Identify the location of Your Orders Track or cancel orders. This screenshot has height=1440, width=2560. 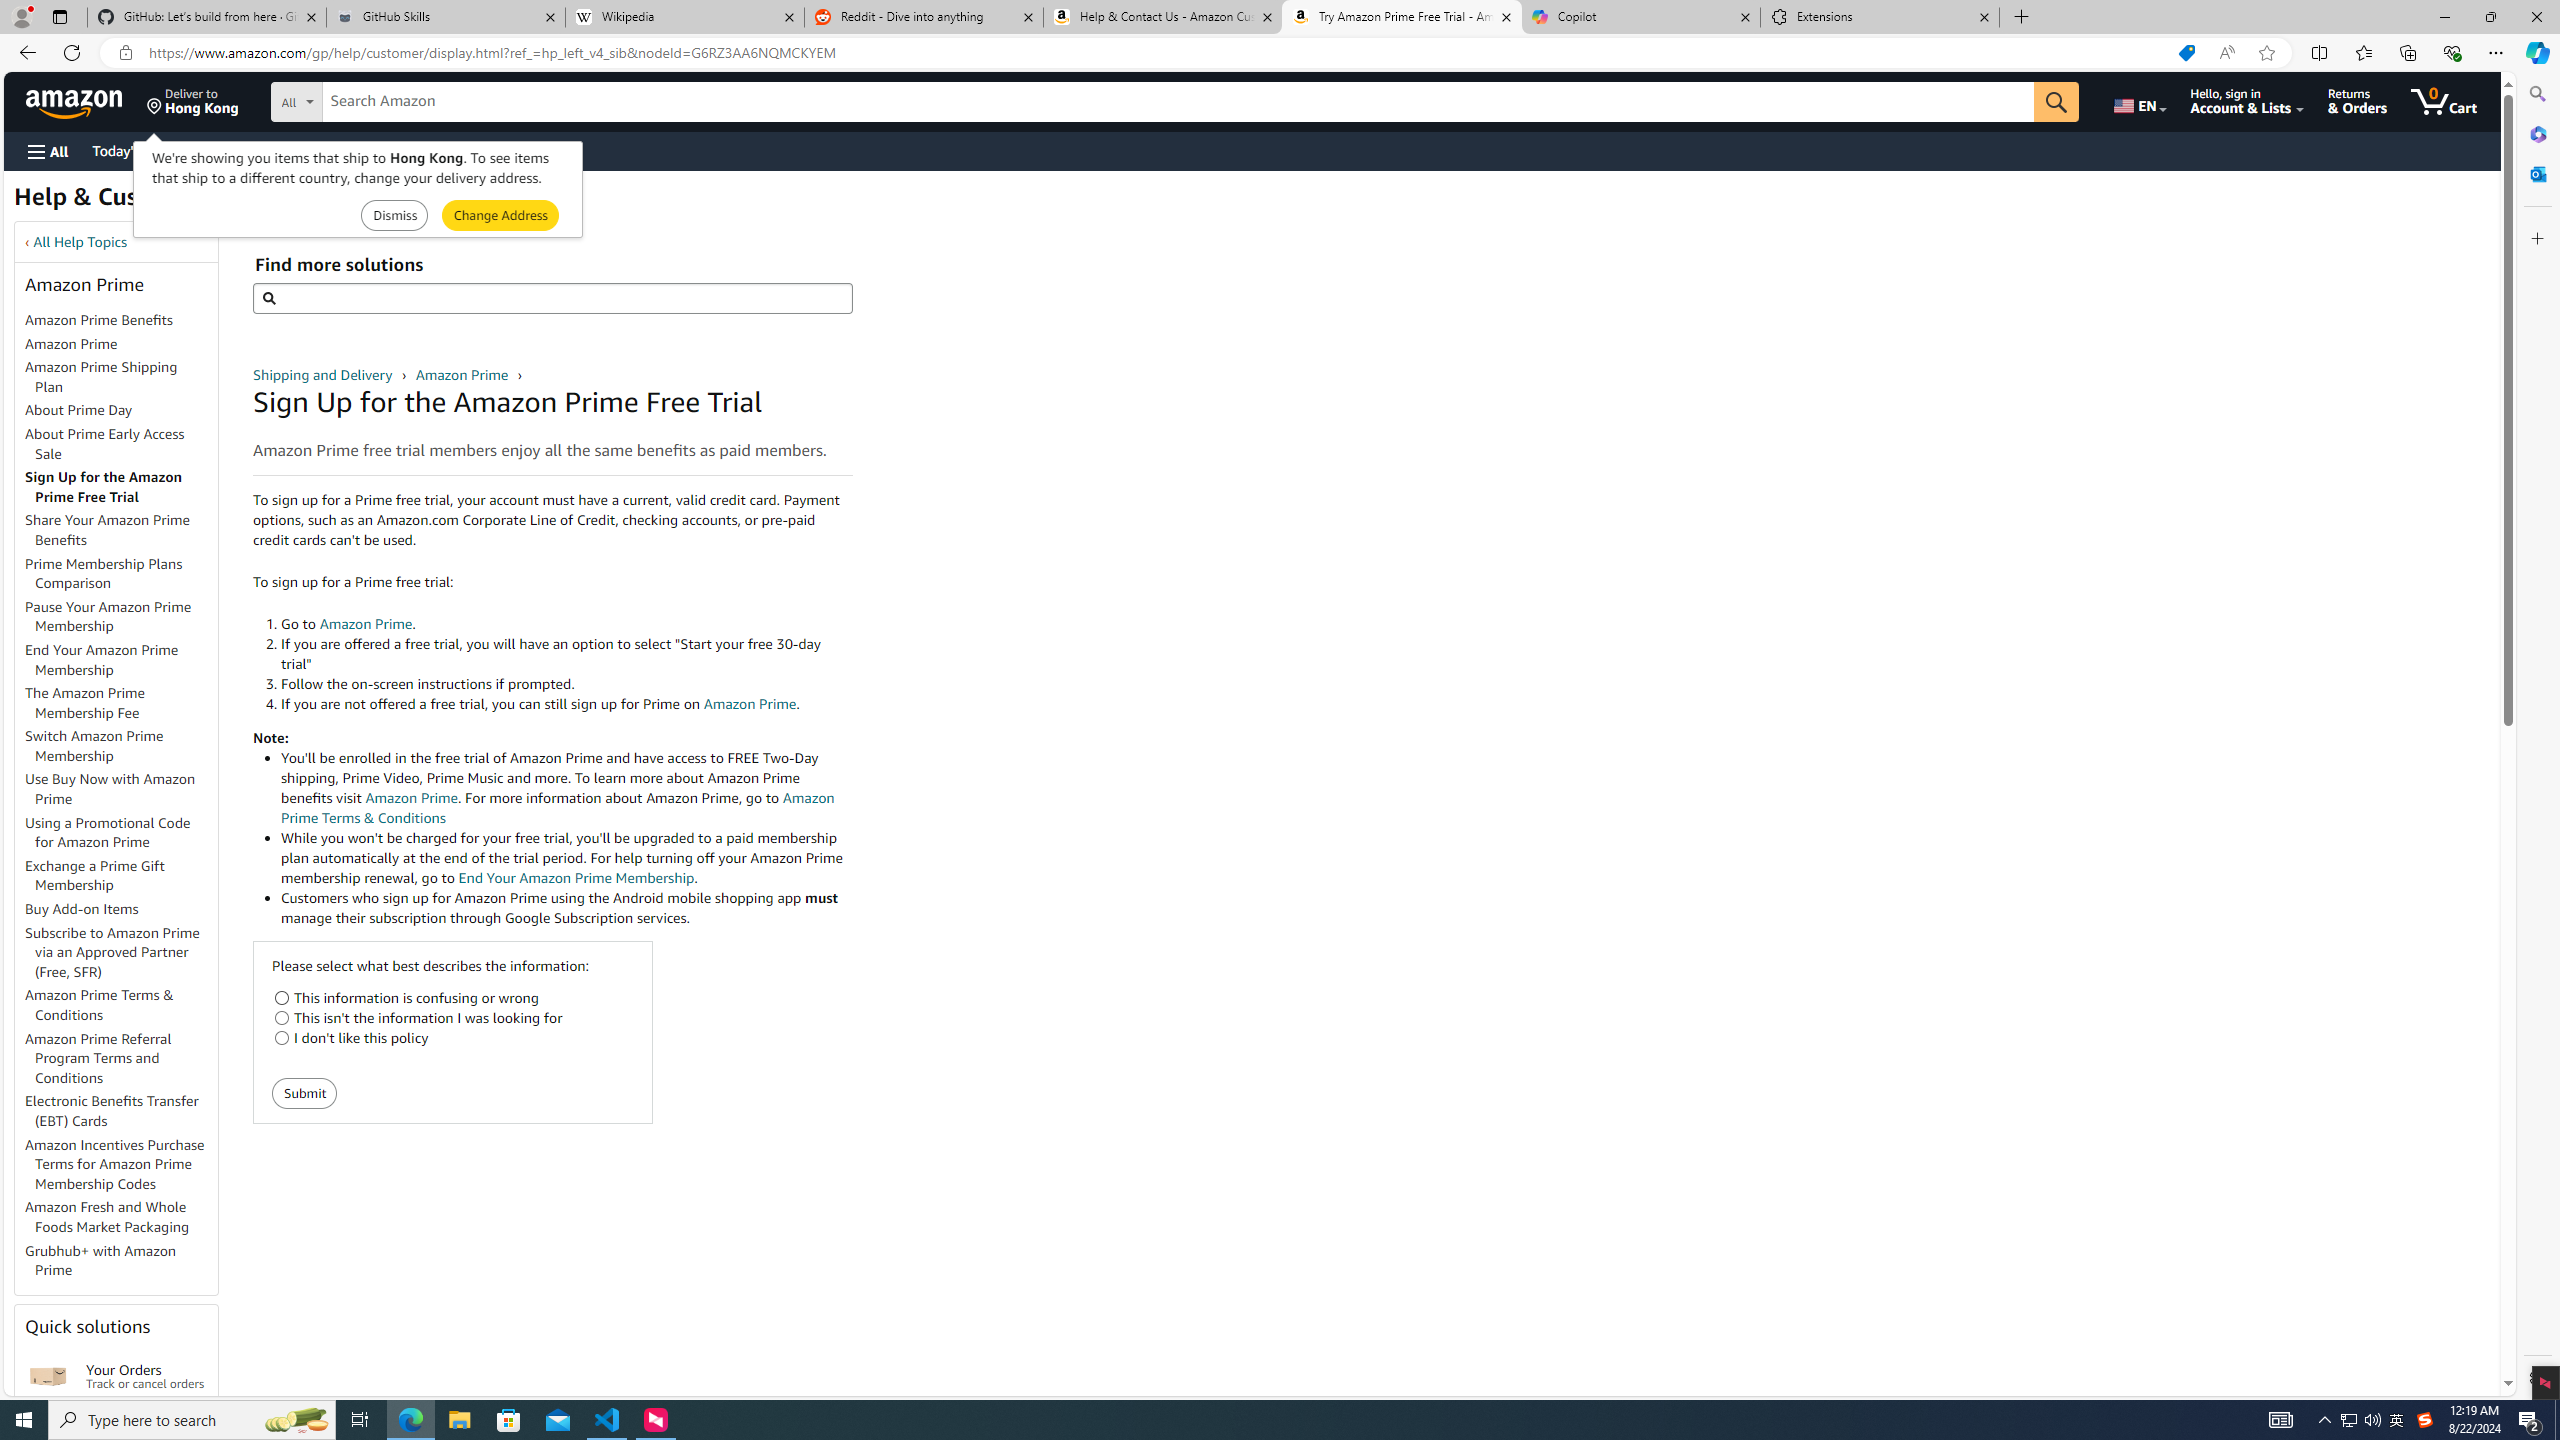
(146, 1376).